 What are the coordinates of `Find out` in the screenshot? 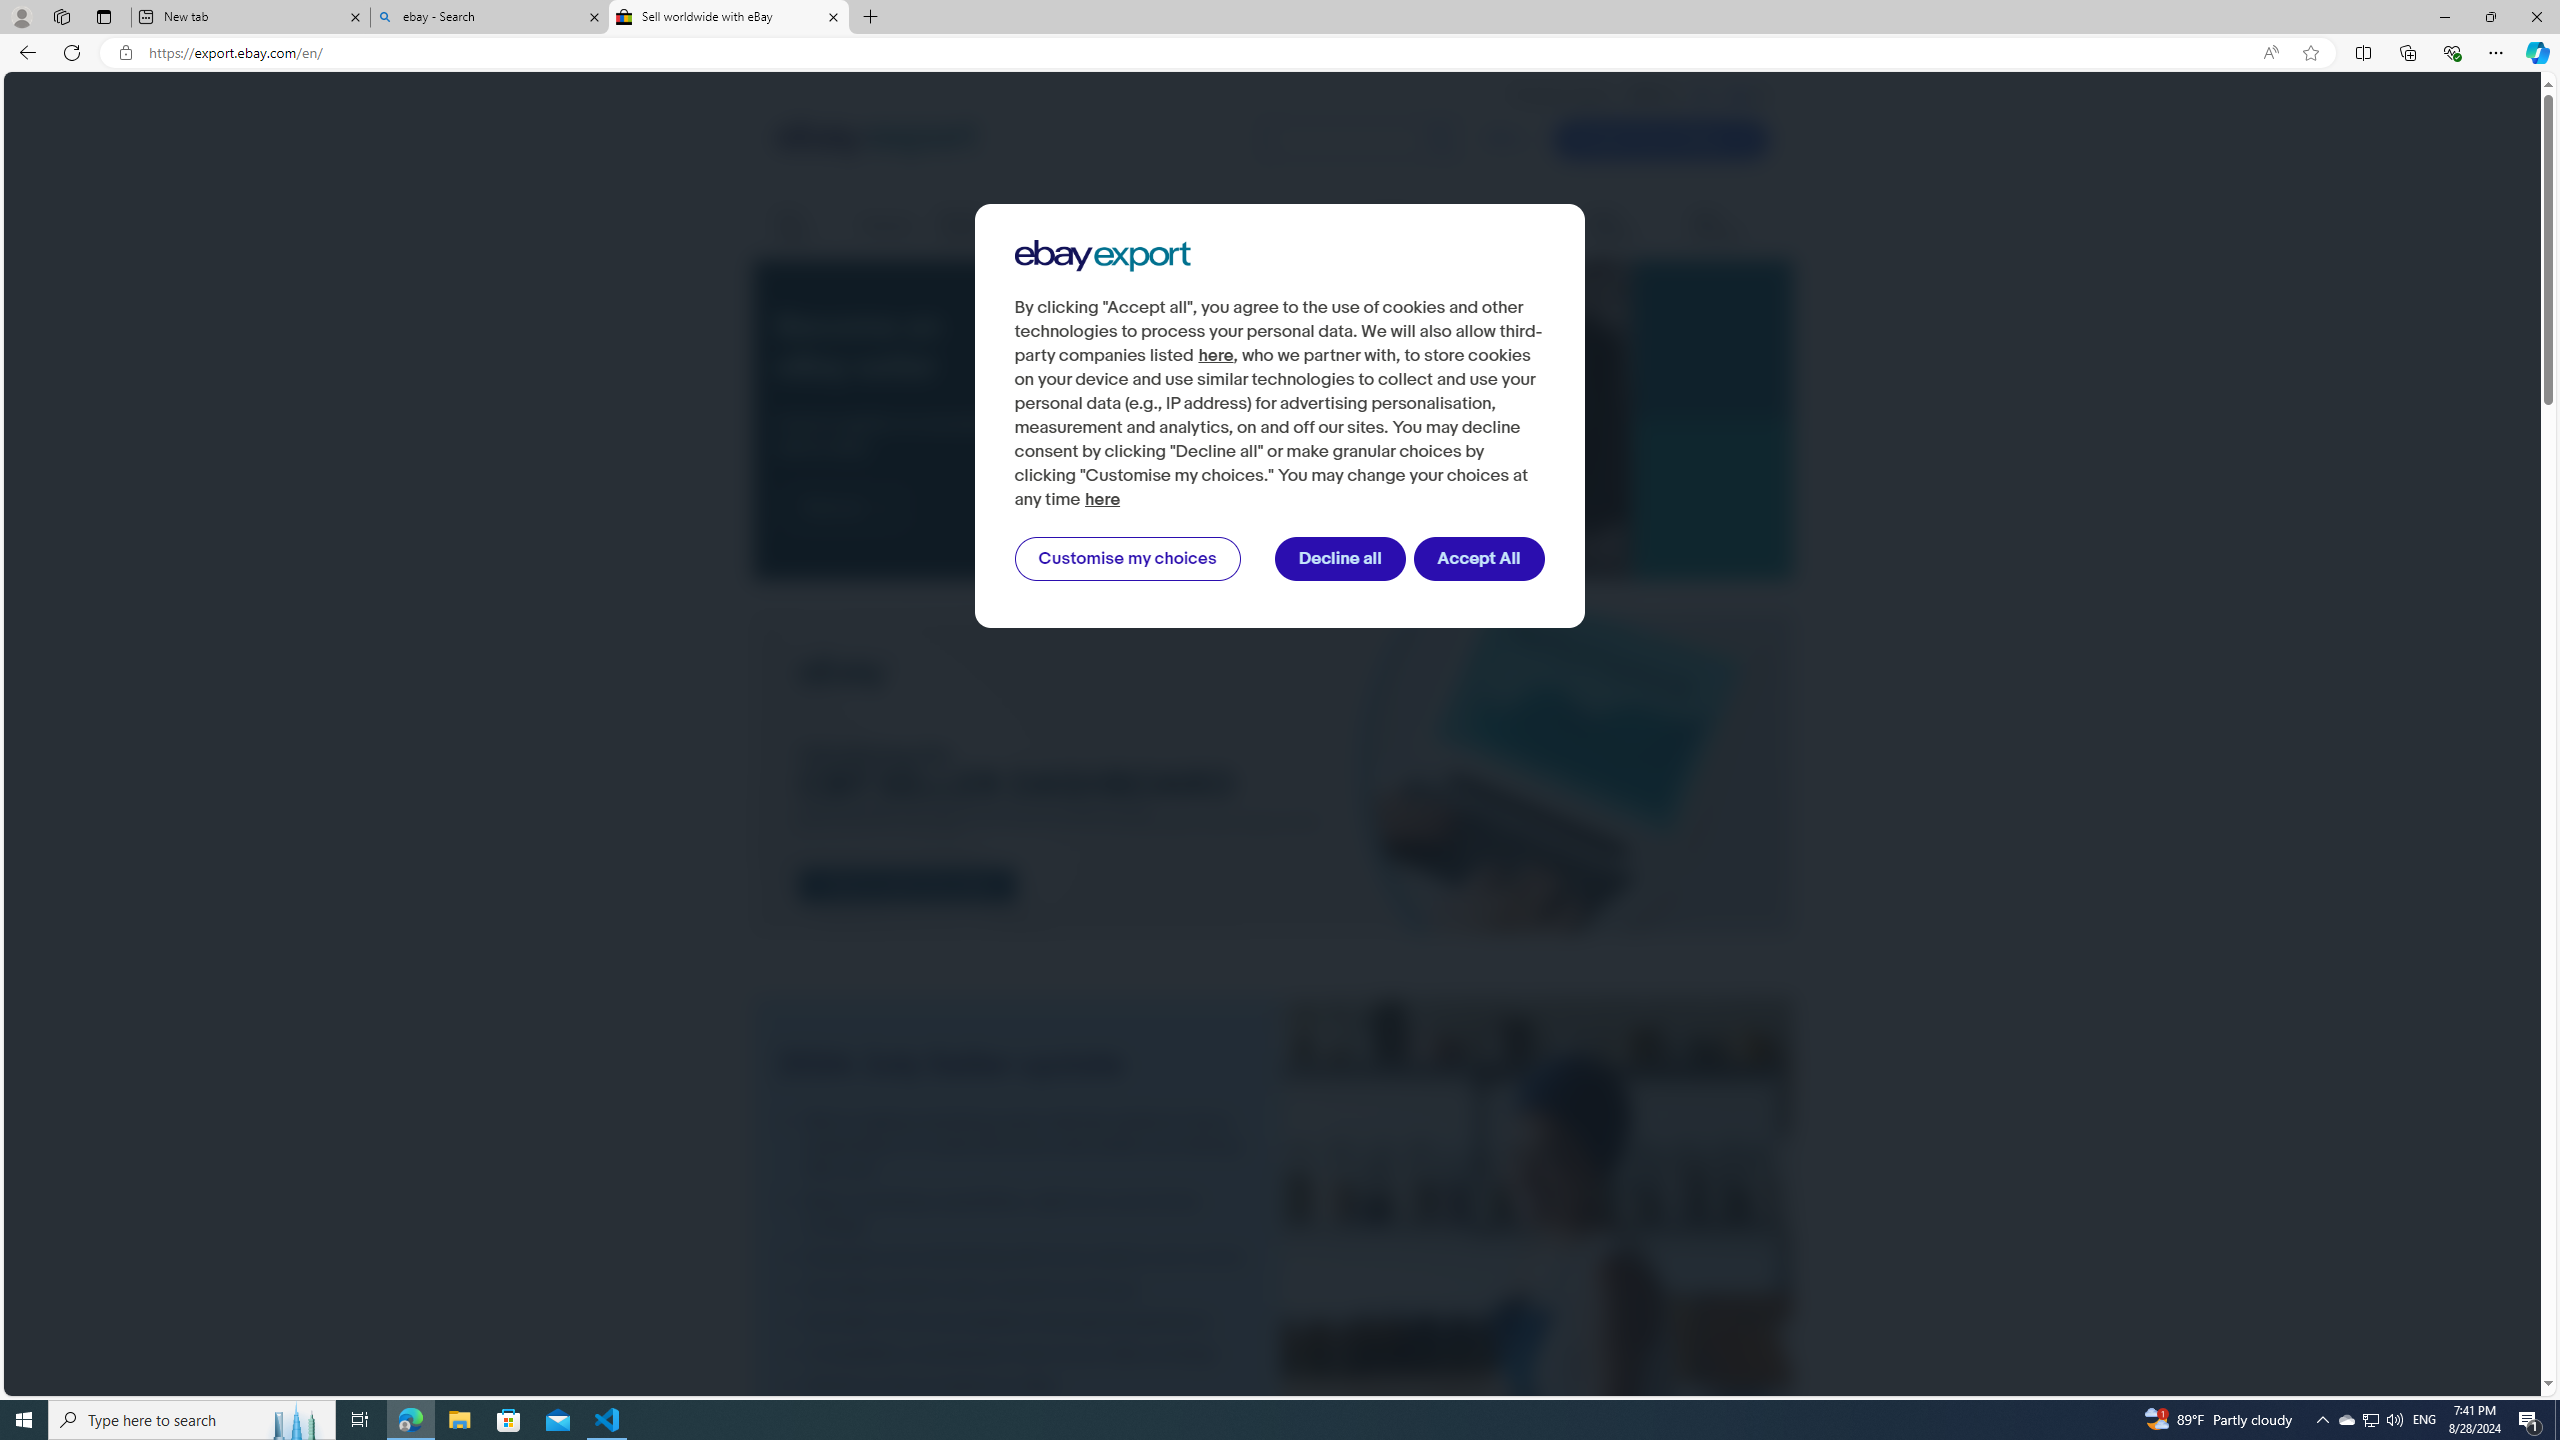 It's located at (844, 507).